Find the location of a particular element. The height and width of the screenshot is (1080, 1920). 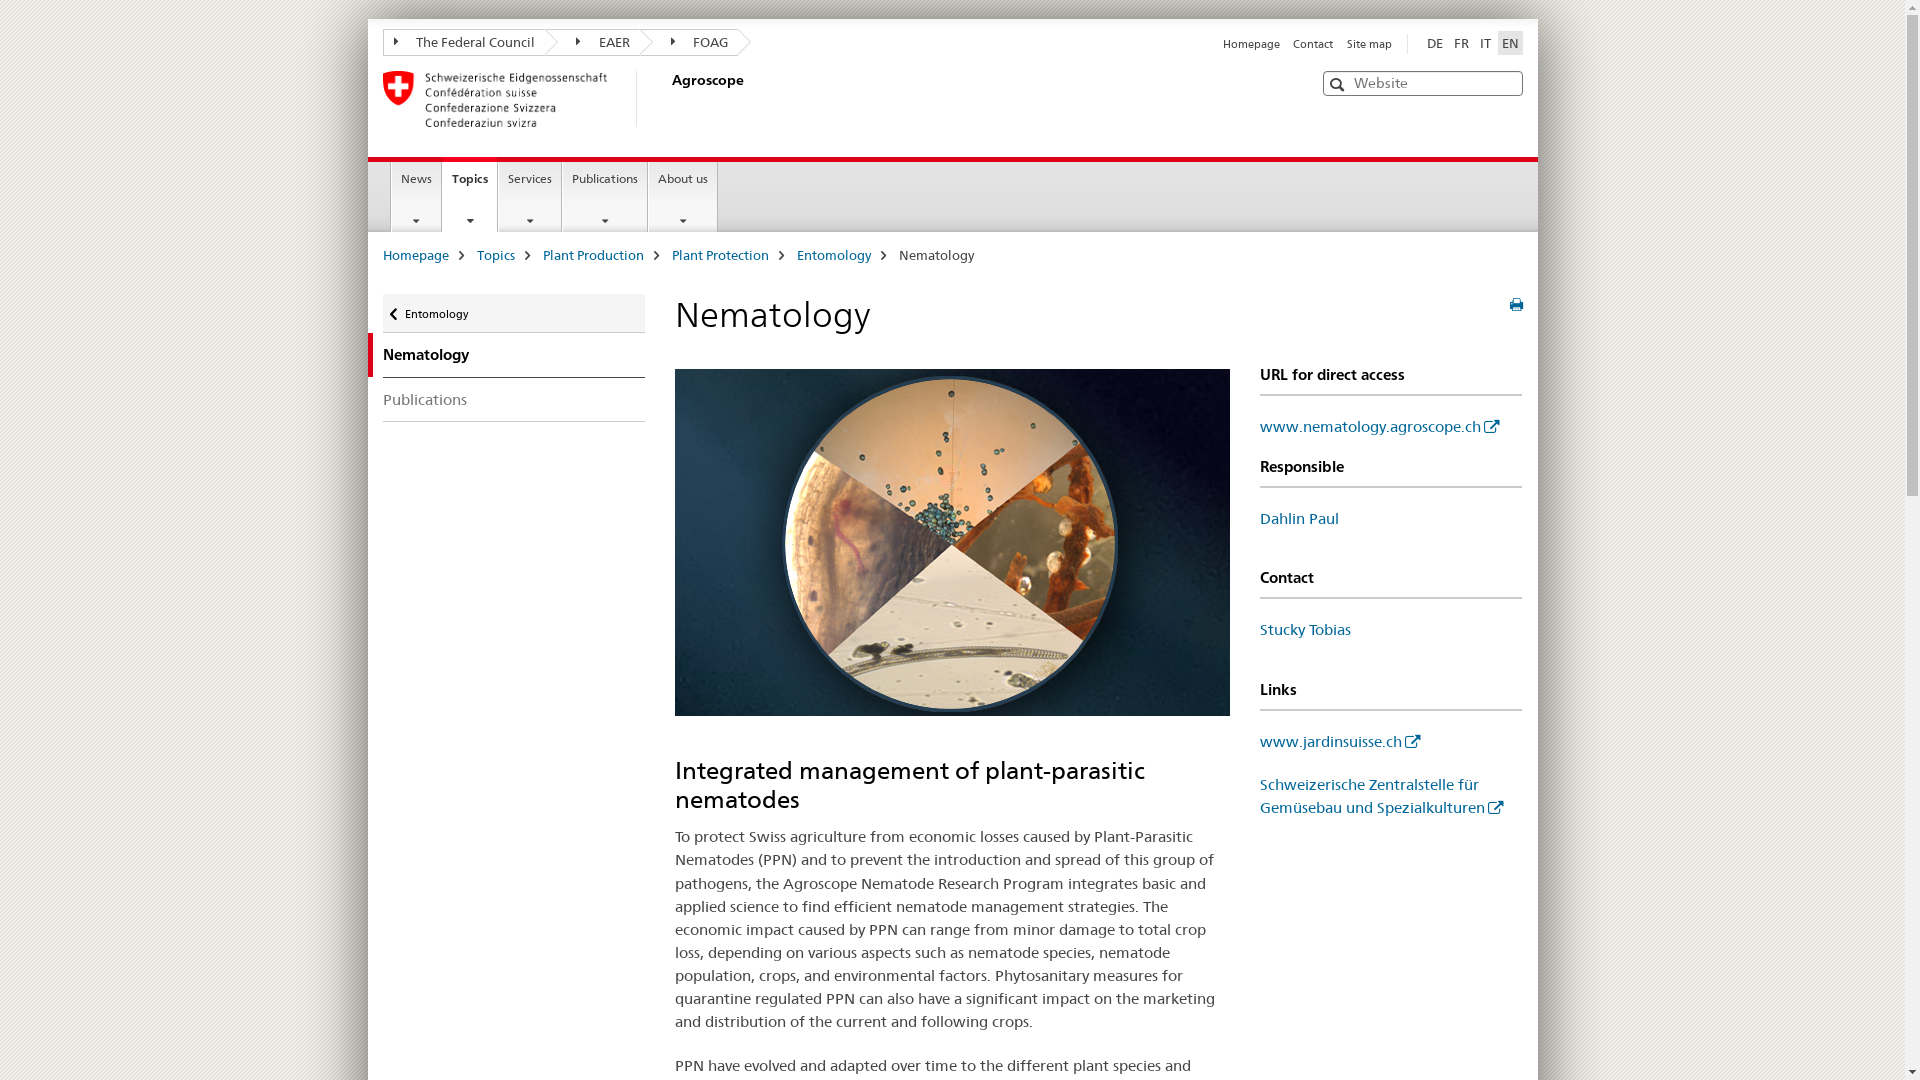

www.jardinsuisse.ch is located at coordinates (1340, 742).